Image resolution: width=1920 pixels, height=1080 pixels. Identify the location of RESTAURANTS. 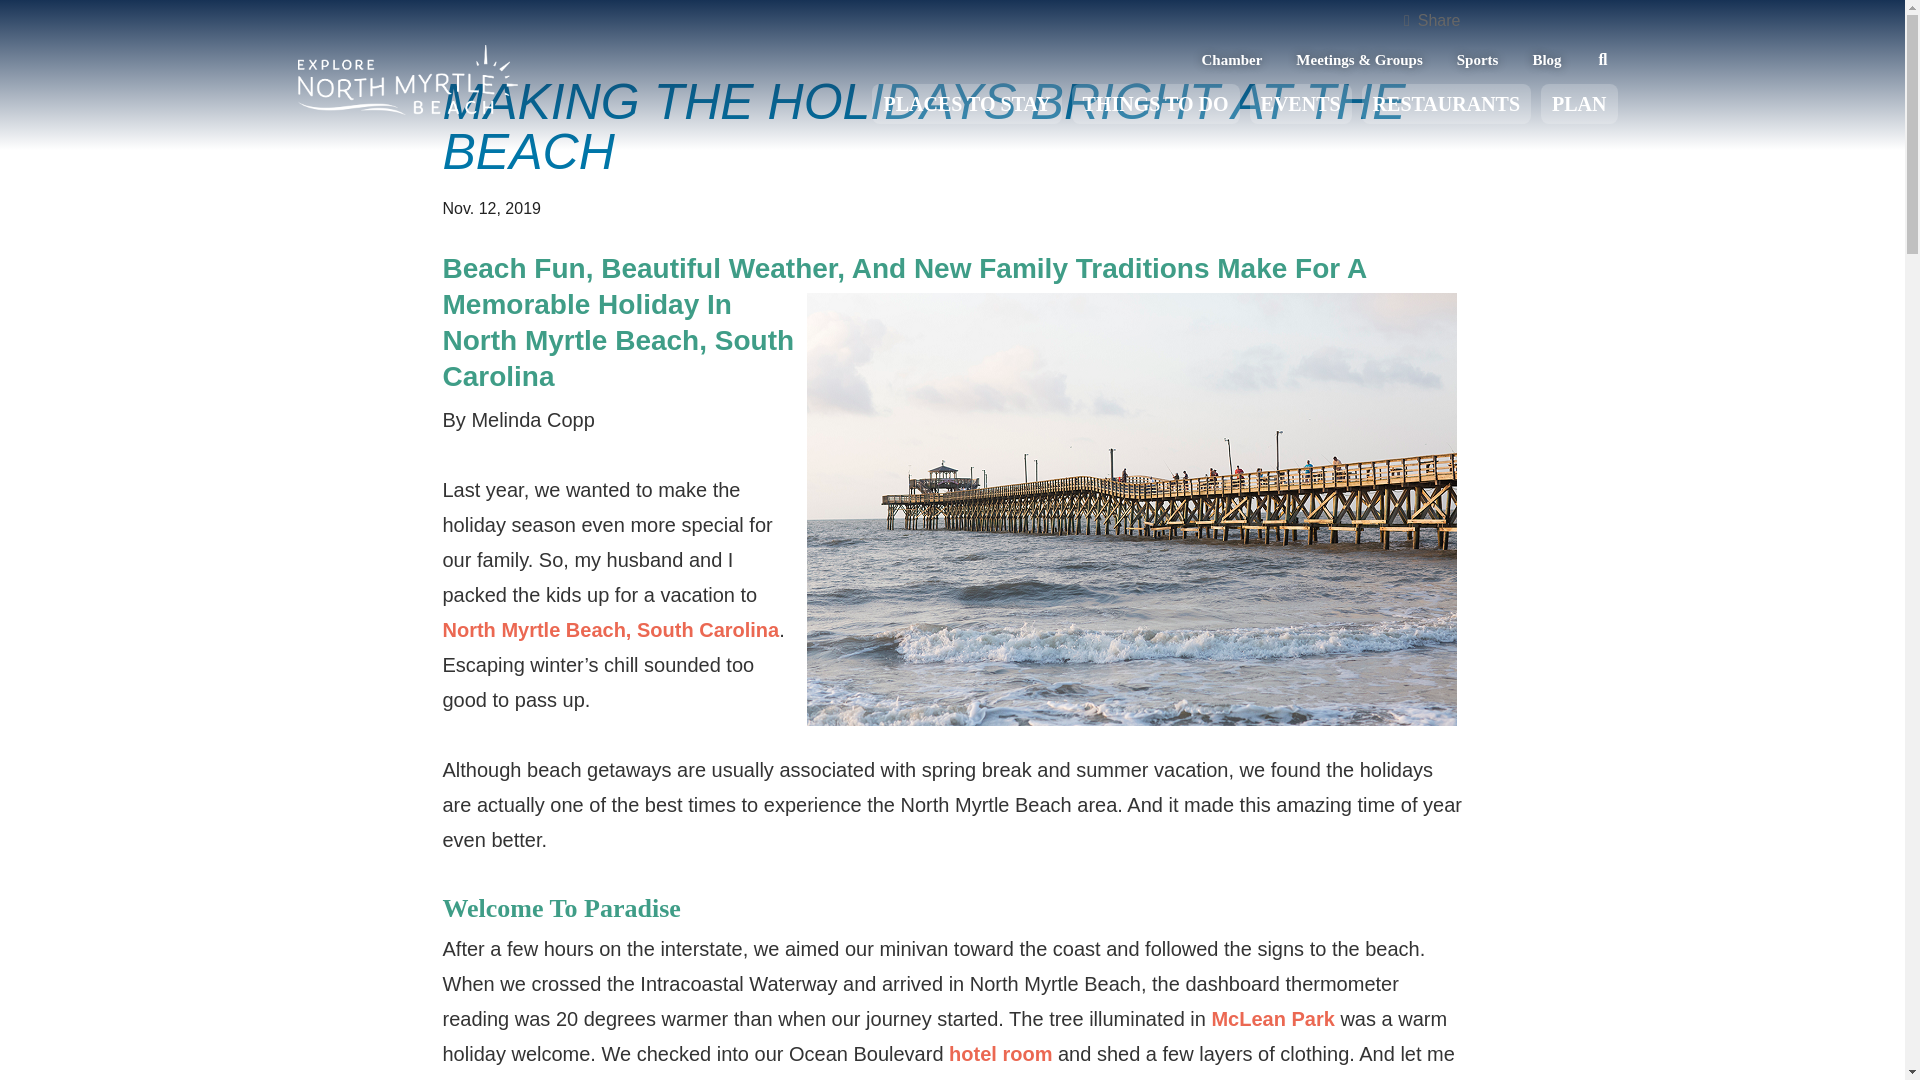
(1446, 104).